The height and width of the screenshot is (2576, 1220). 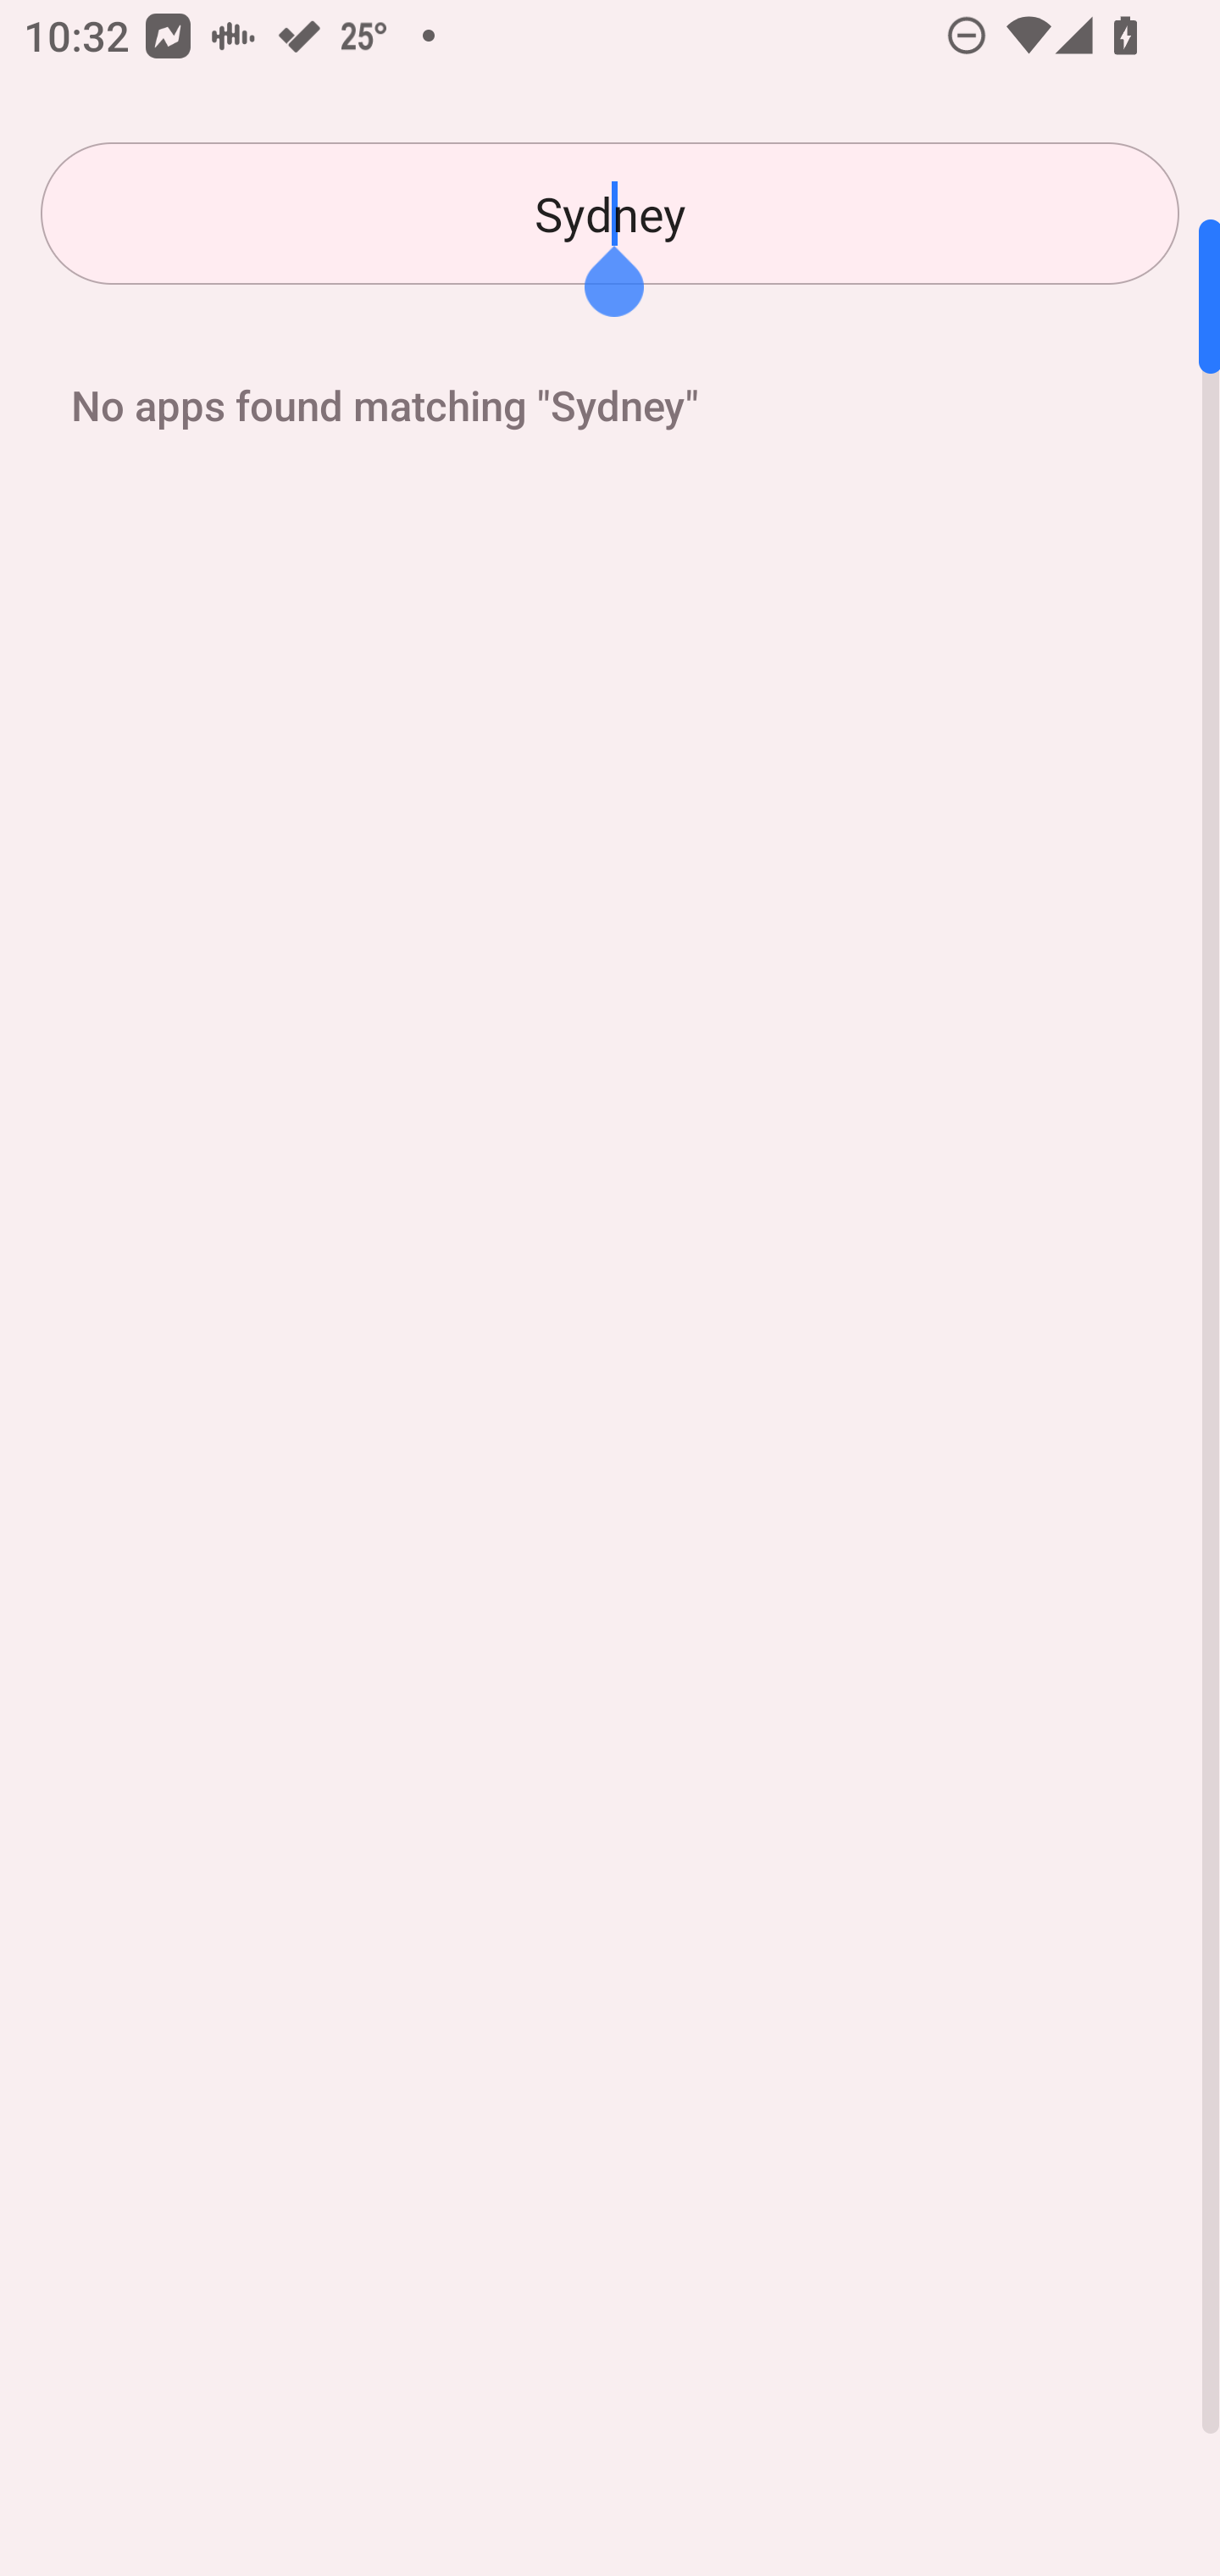 I want to click on Sydney, so click(x=610, y=214).